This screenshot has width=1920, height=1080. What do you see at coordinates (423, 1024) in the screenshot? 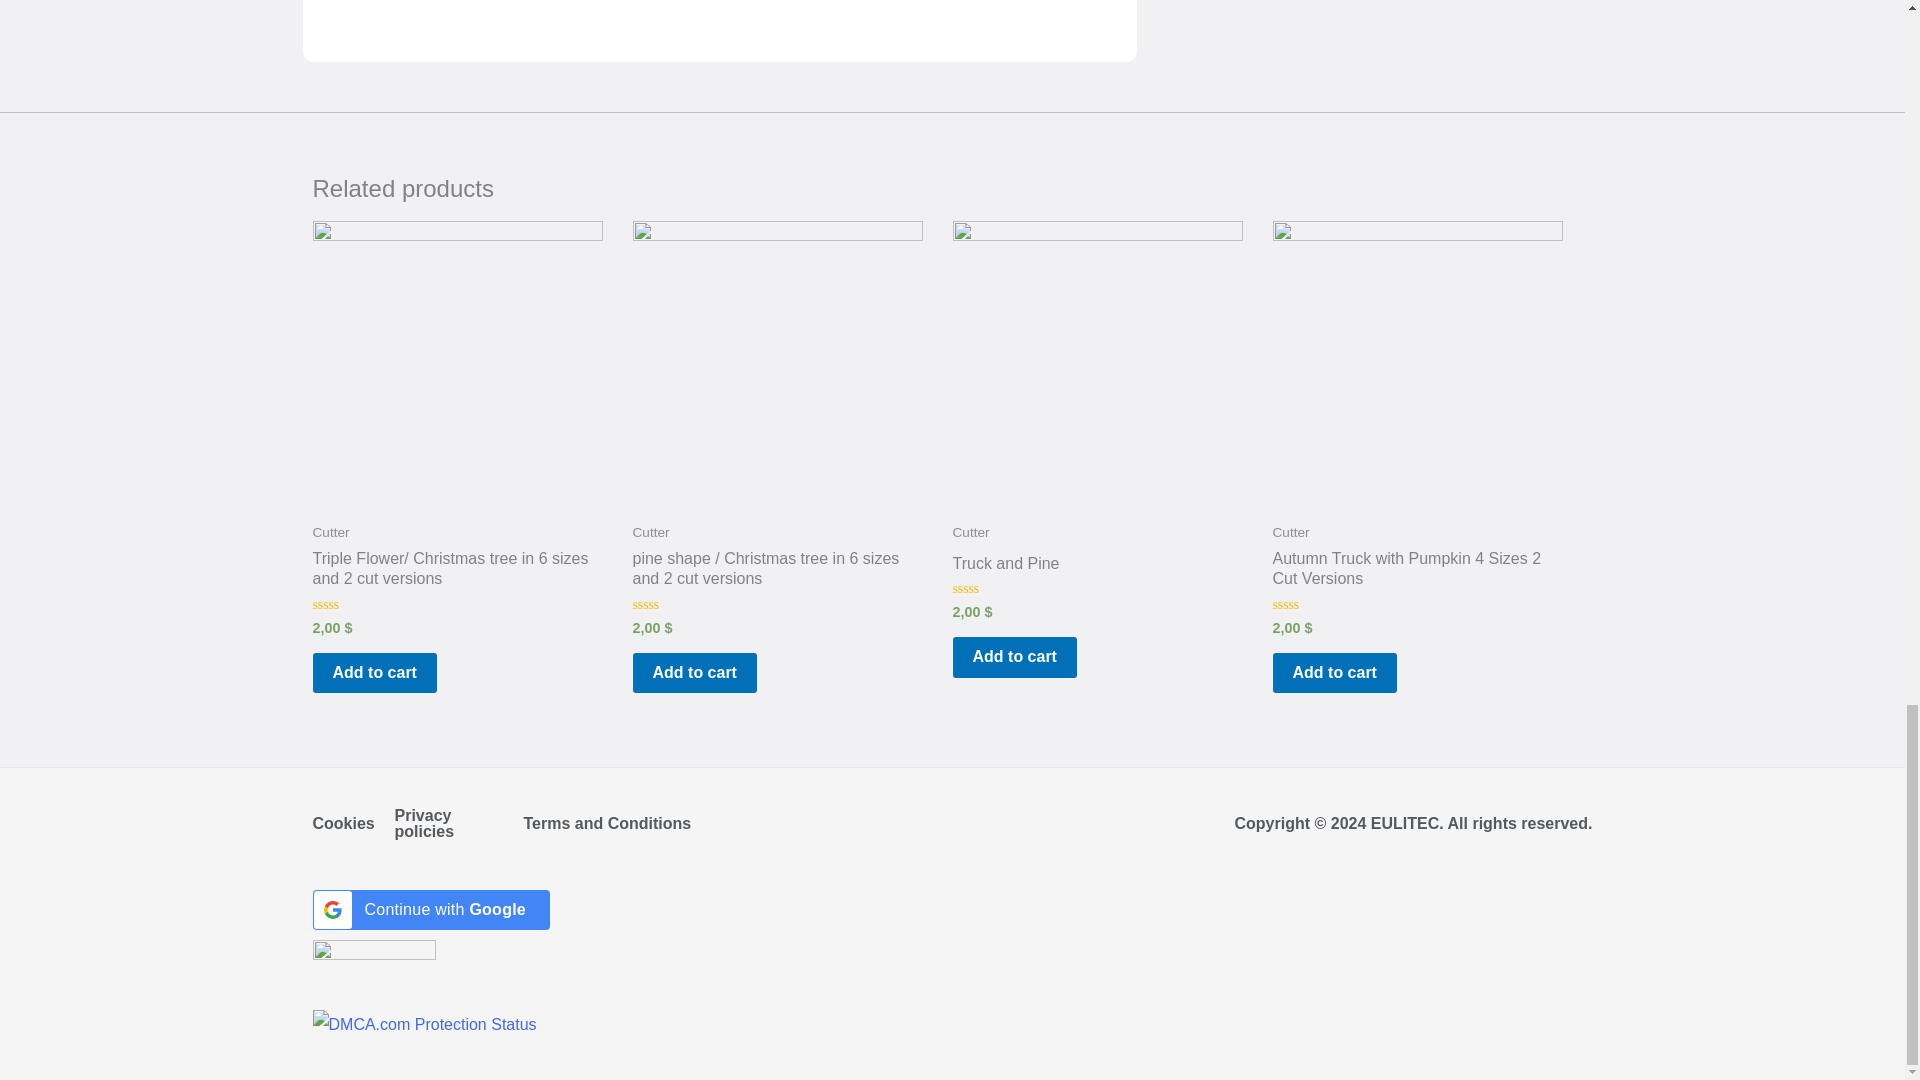
I see `DMCA.com Protection Status` at bounding box center [423, 1024].